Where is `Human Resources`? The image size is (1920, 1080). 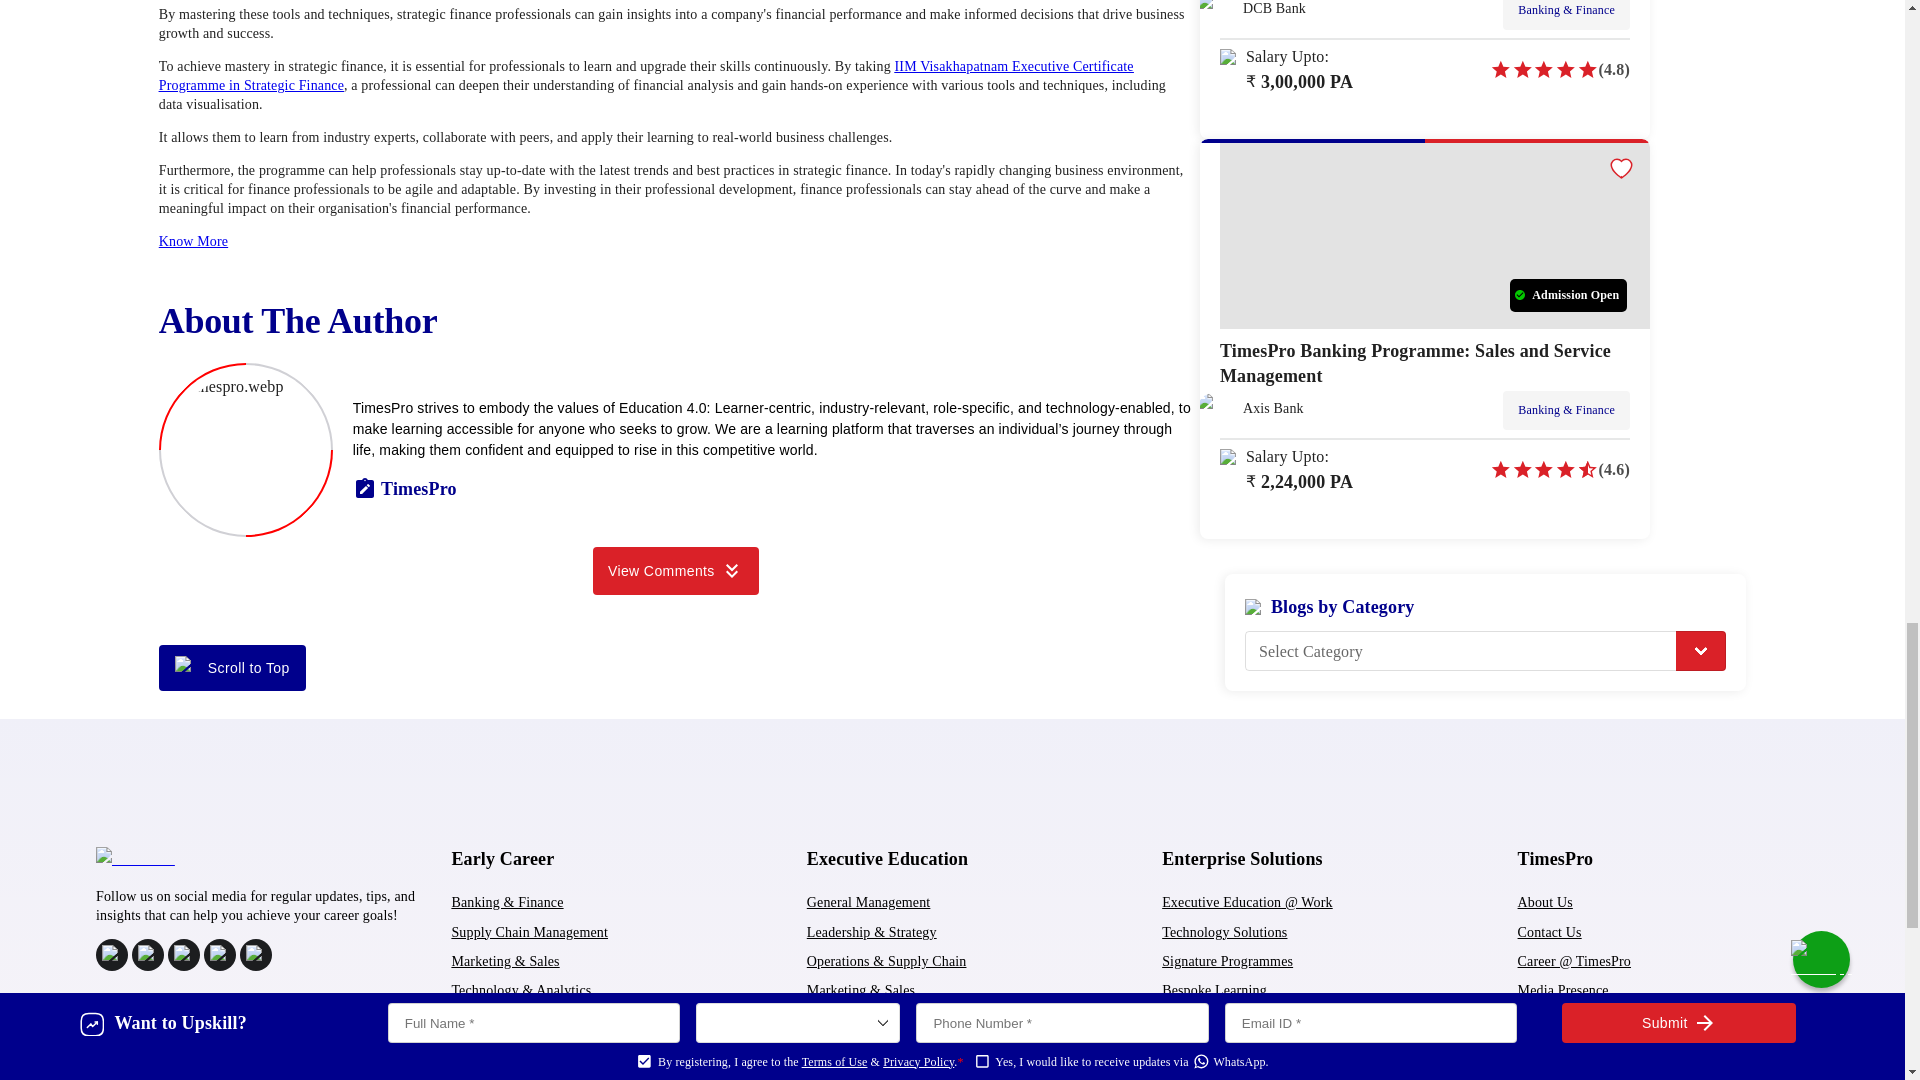 Human Resources is located at coordinates (859, 1020).